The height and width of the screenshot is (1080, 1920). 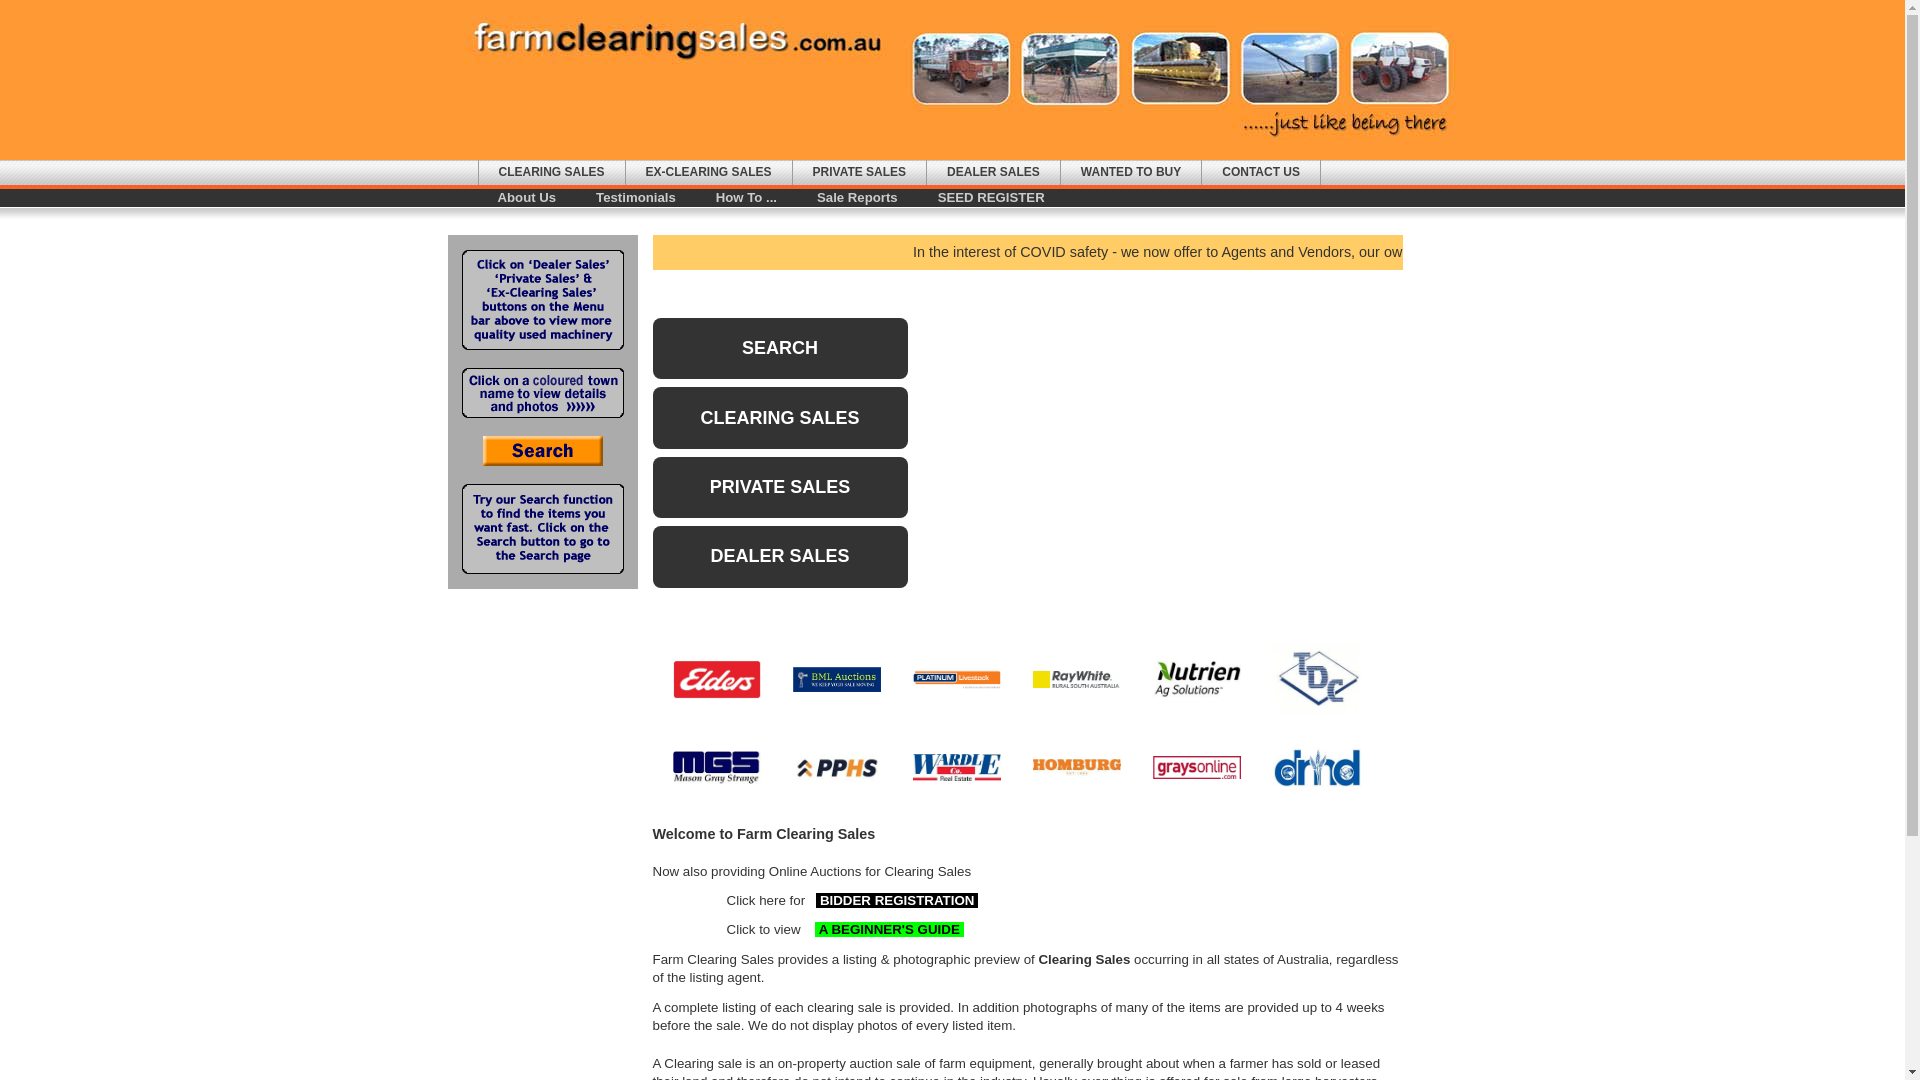 I want to click on WANTED TO BUY, so click(x=1131, y=172).